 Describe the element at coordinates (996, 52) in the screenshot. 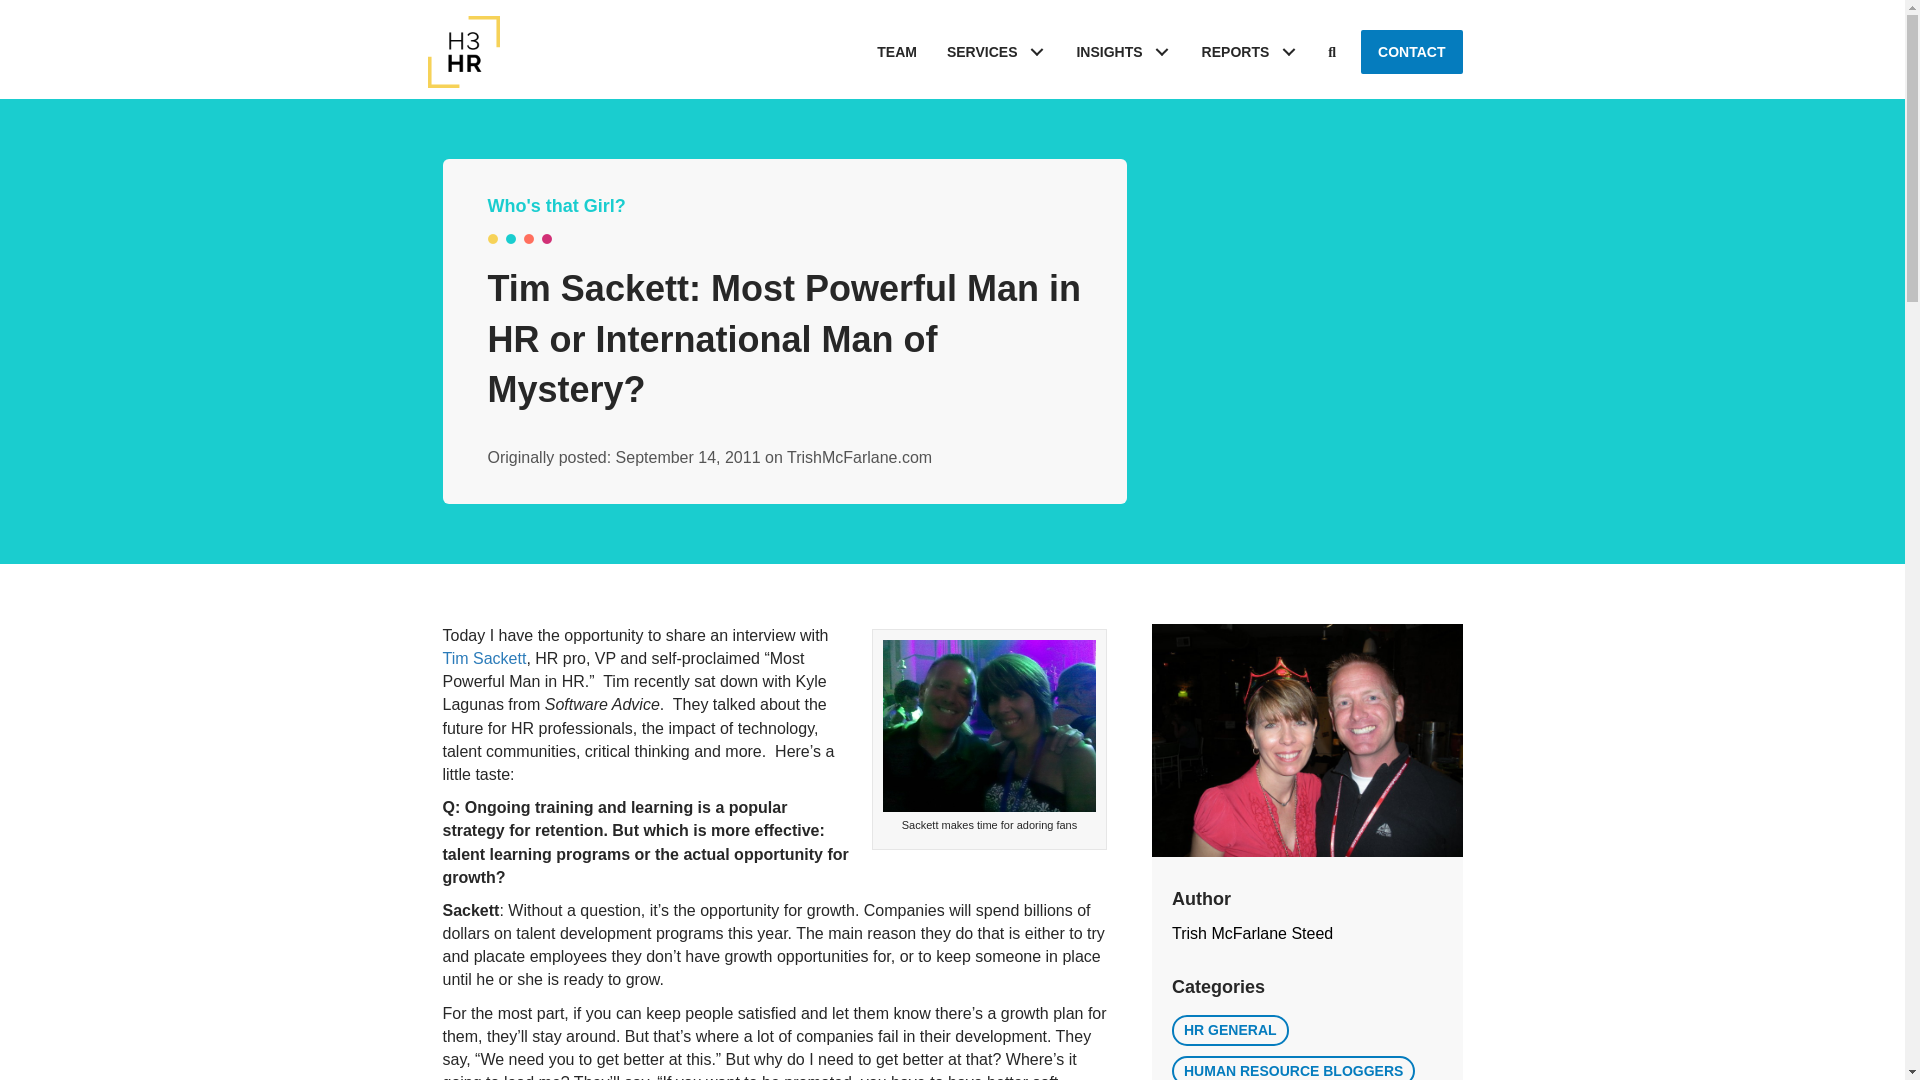

I see `SERVICES` at that location.